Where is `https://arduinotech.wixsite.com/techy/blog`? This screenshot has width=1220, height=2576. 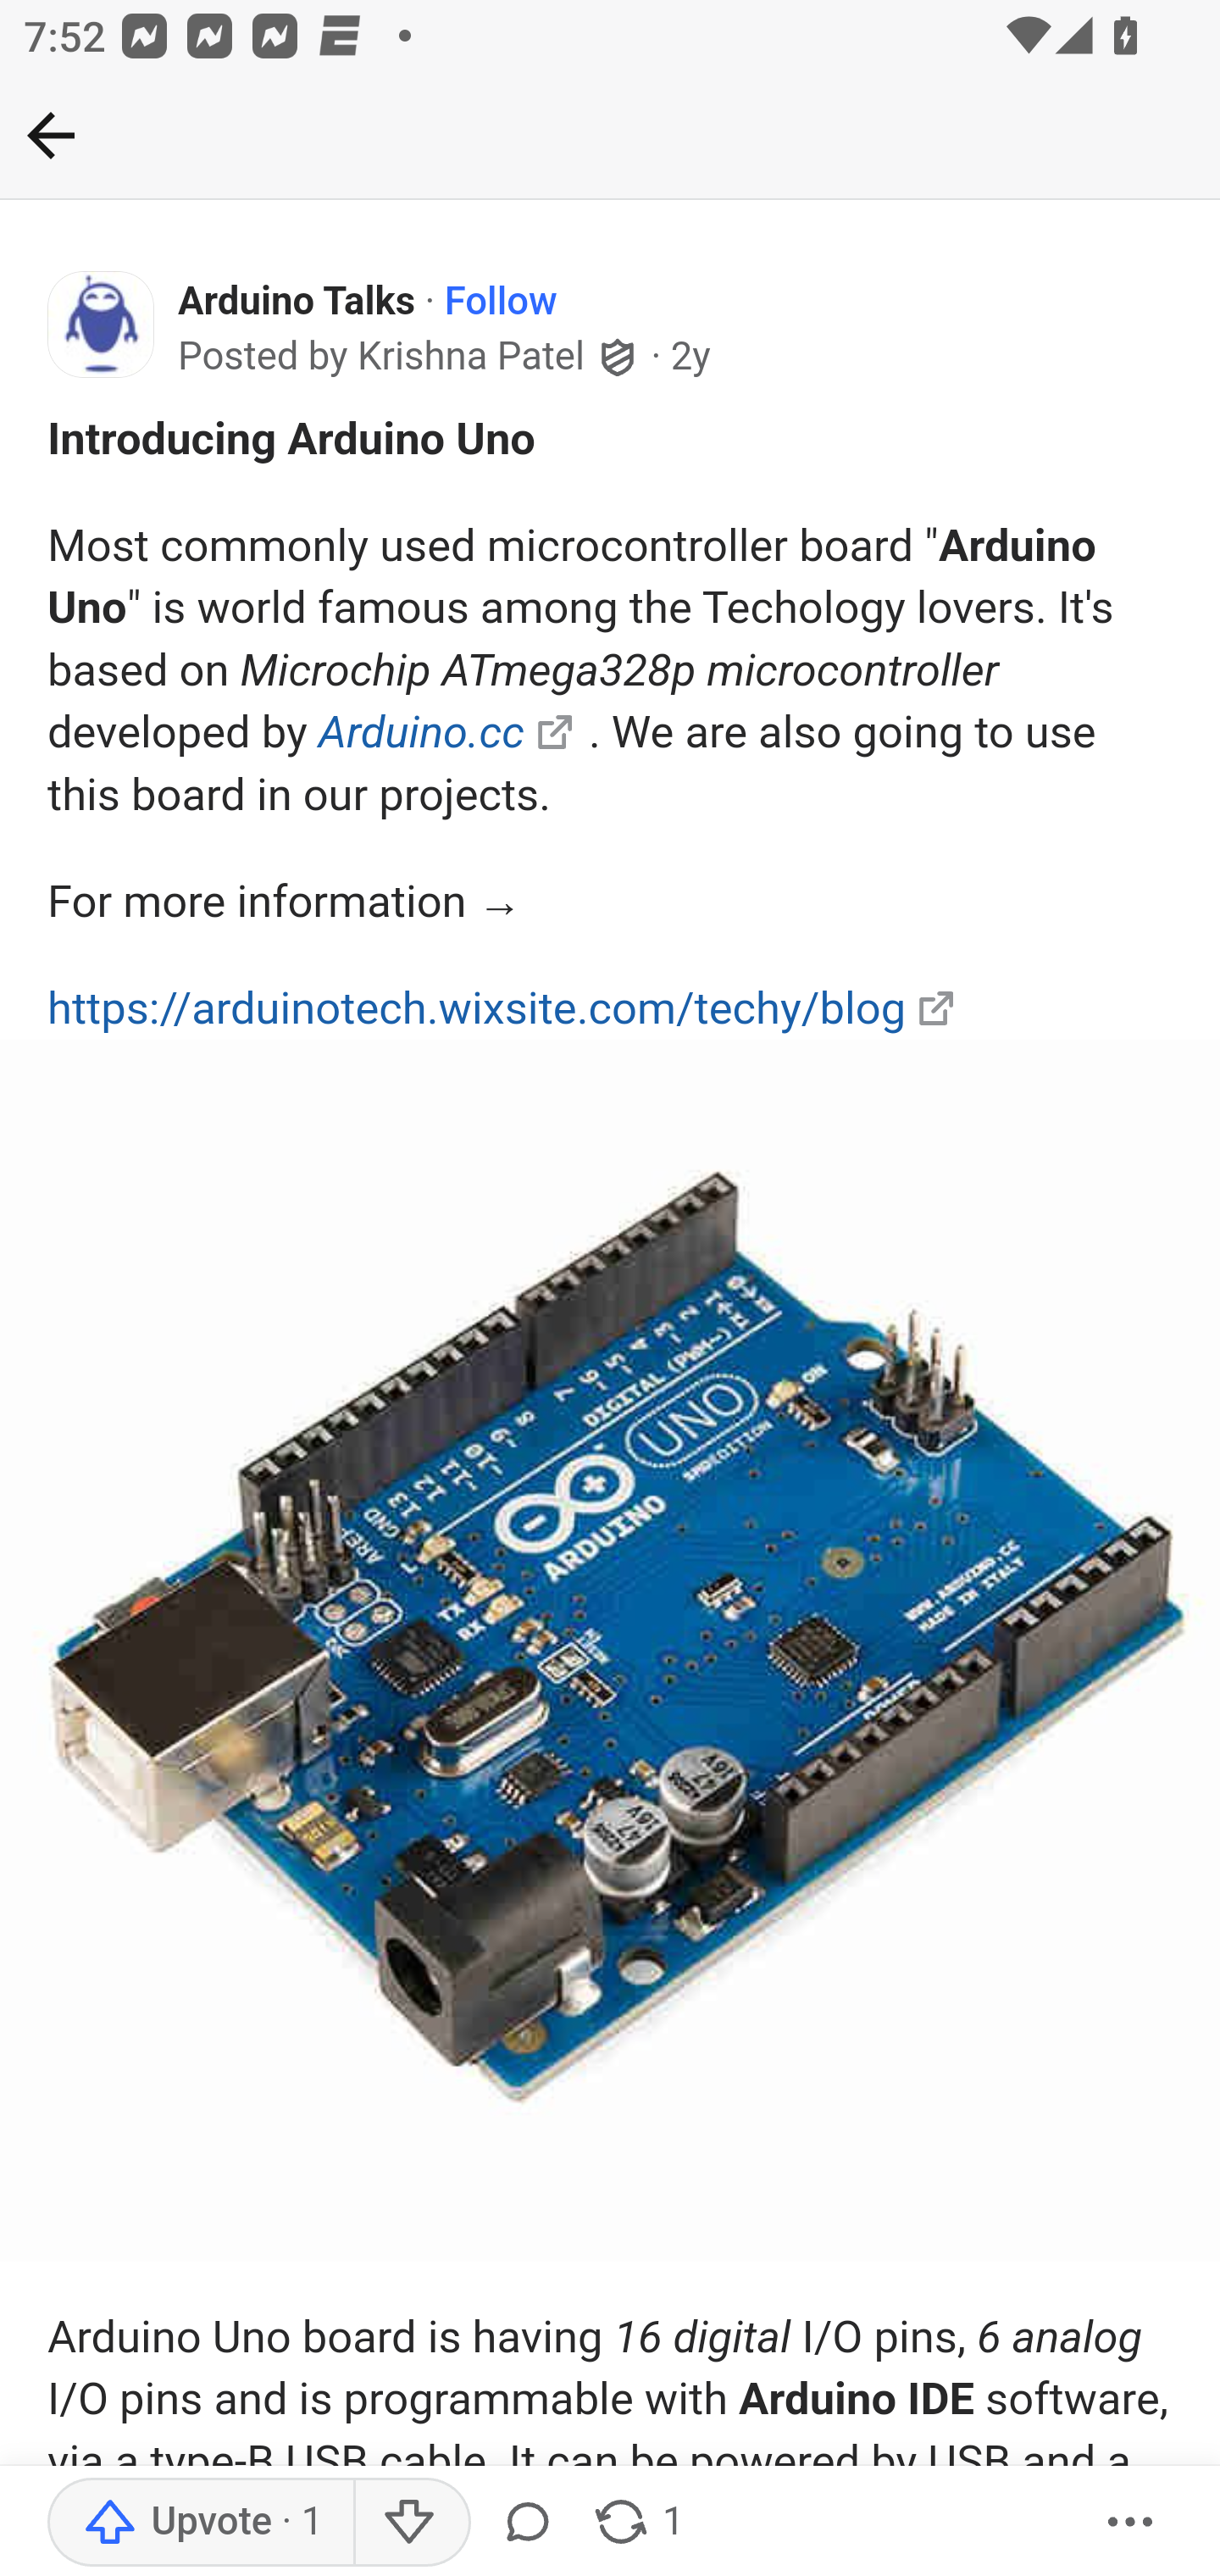
https://arduinotech.wixsite.com/techy/blog is located at coordinates (478, 1007).